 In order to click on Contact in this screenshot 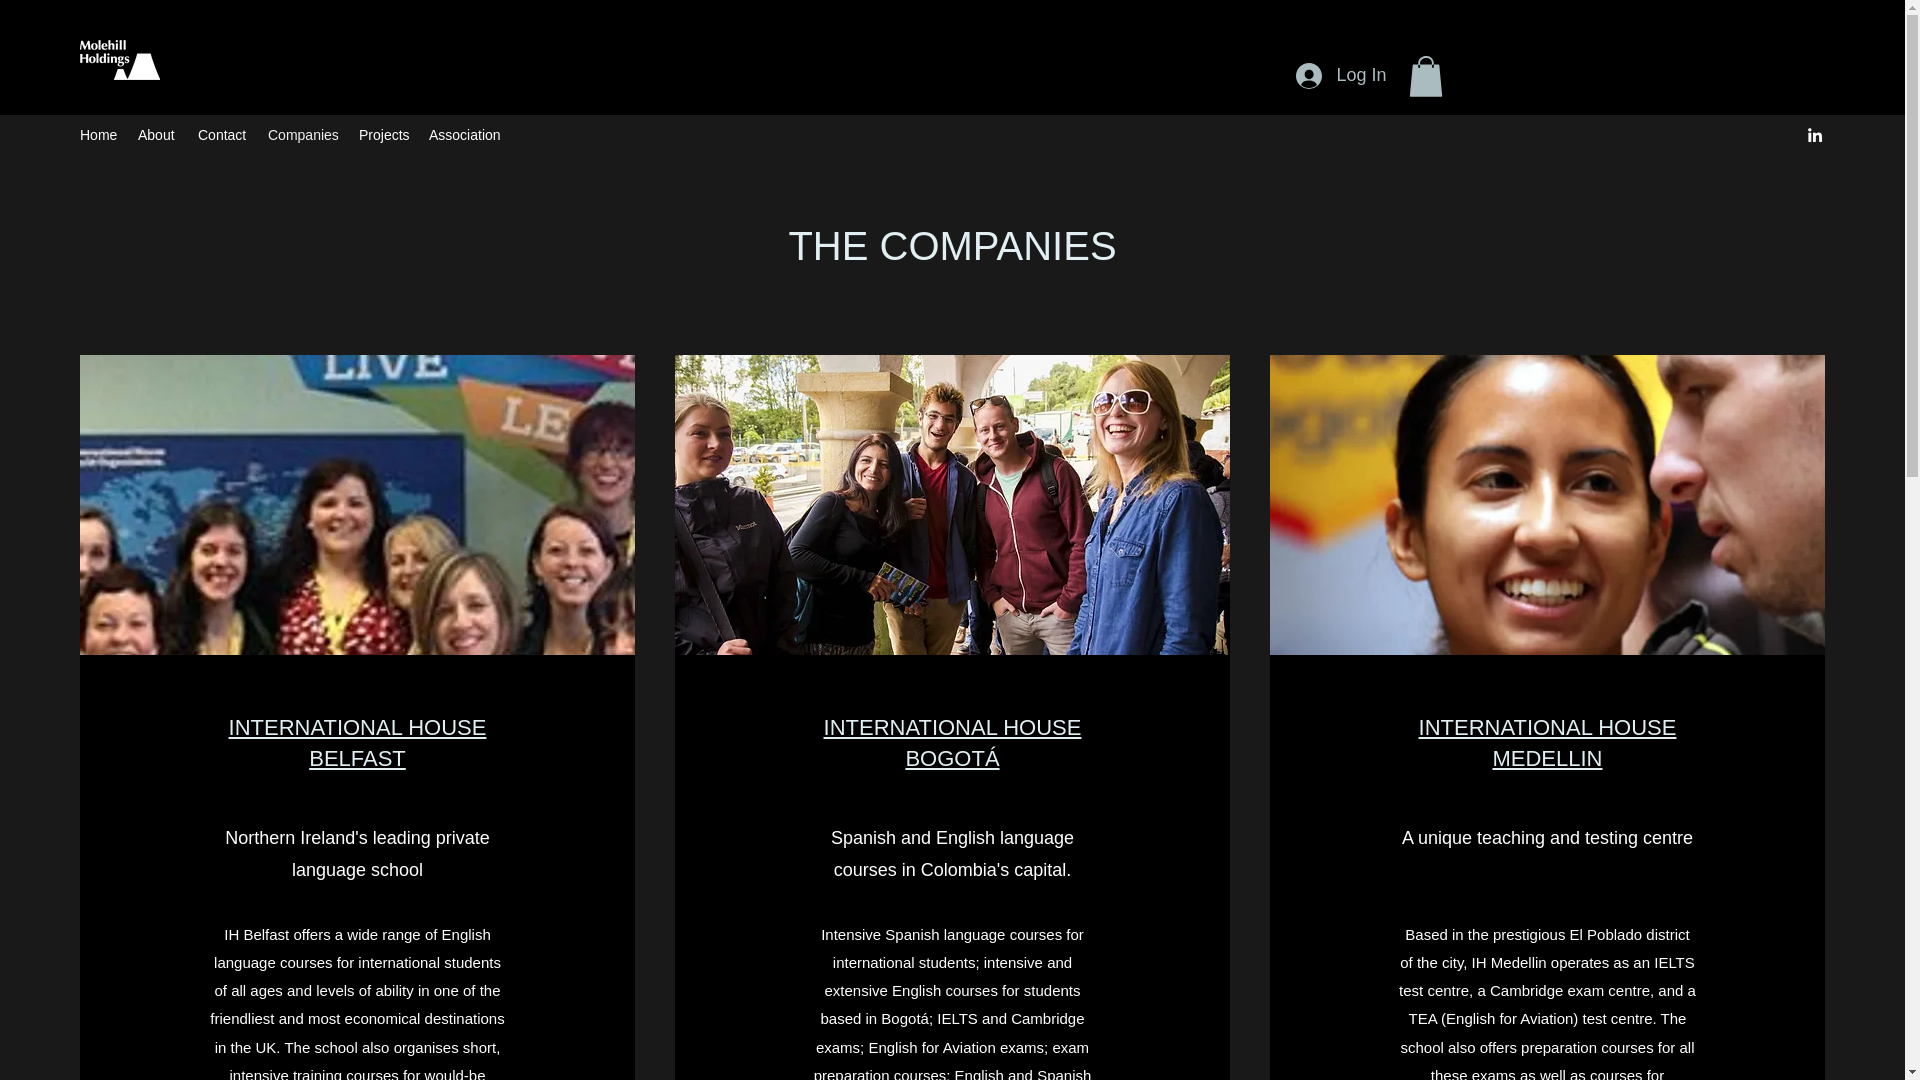, I will do `click(222, 134)`.